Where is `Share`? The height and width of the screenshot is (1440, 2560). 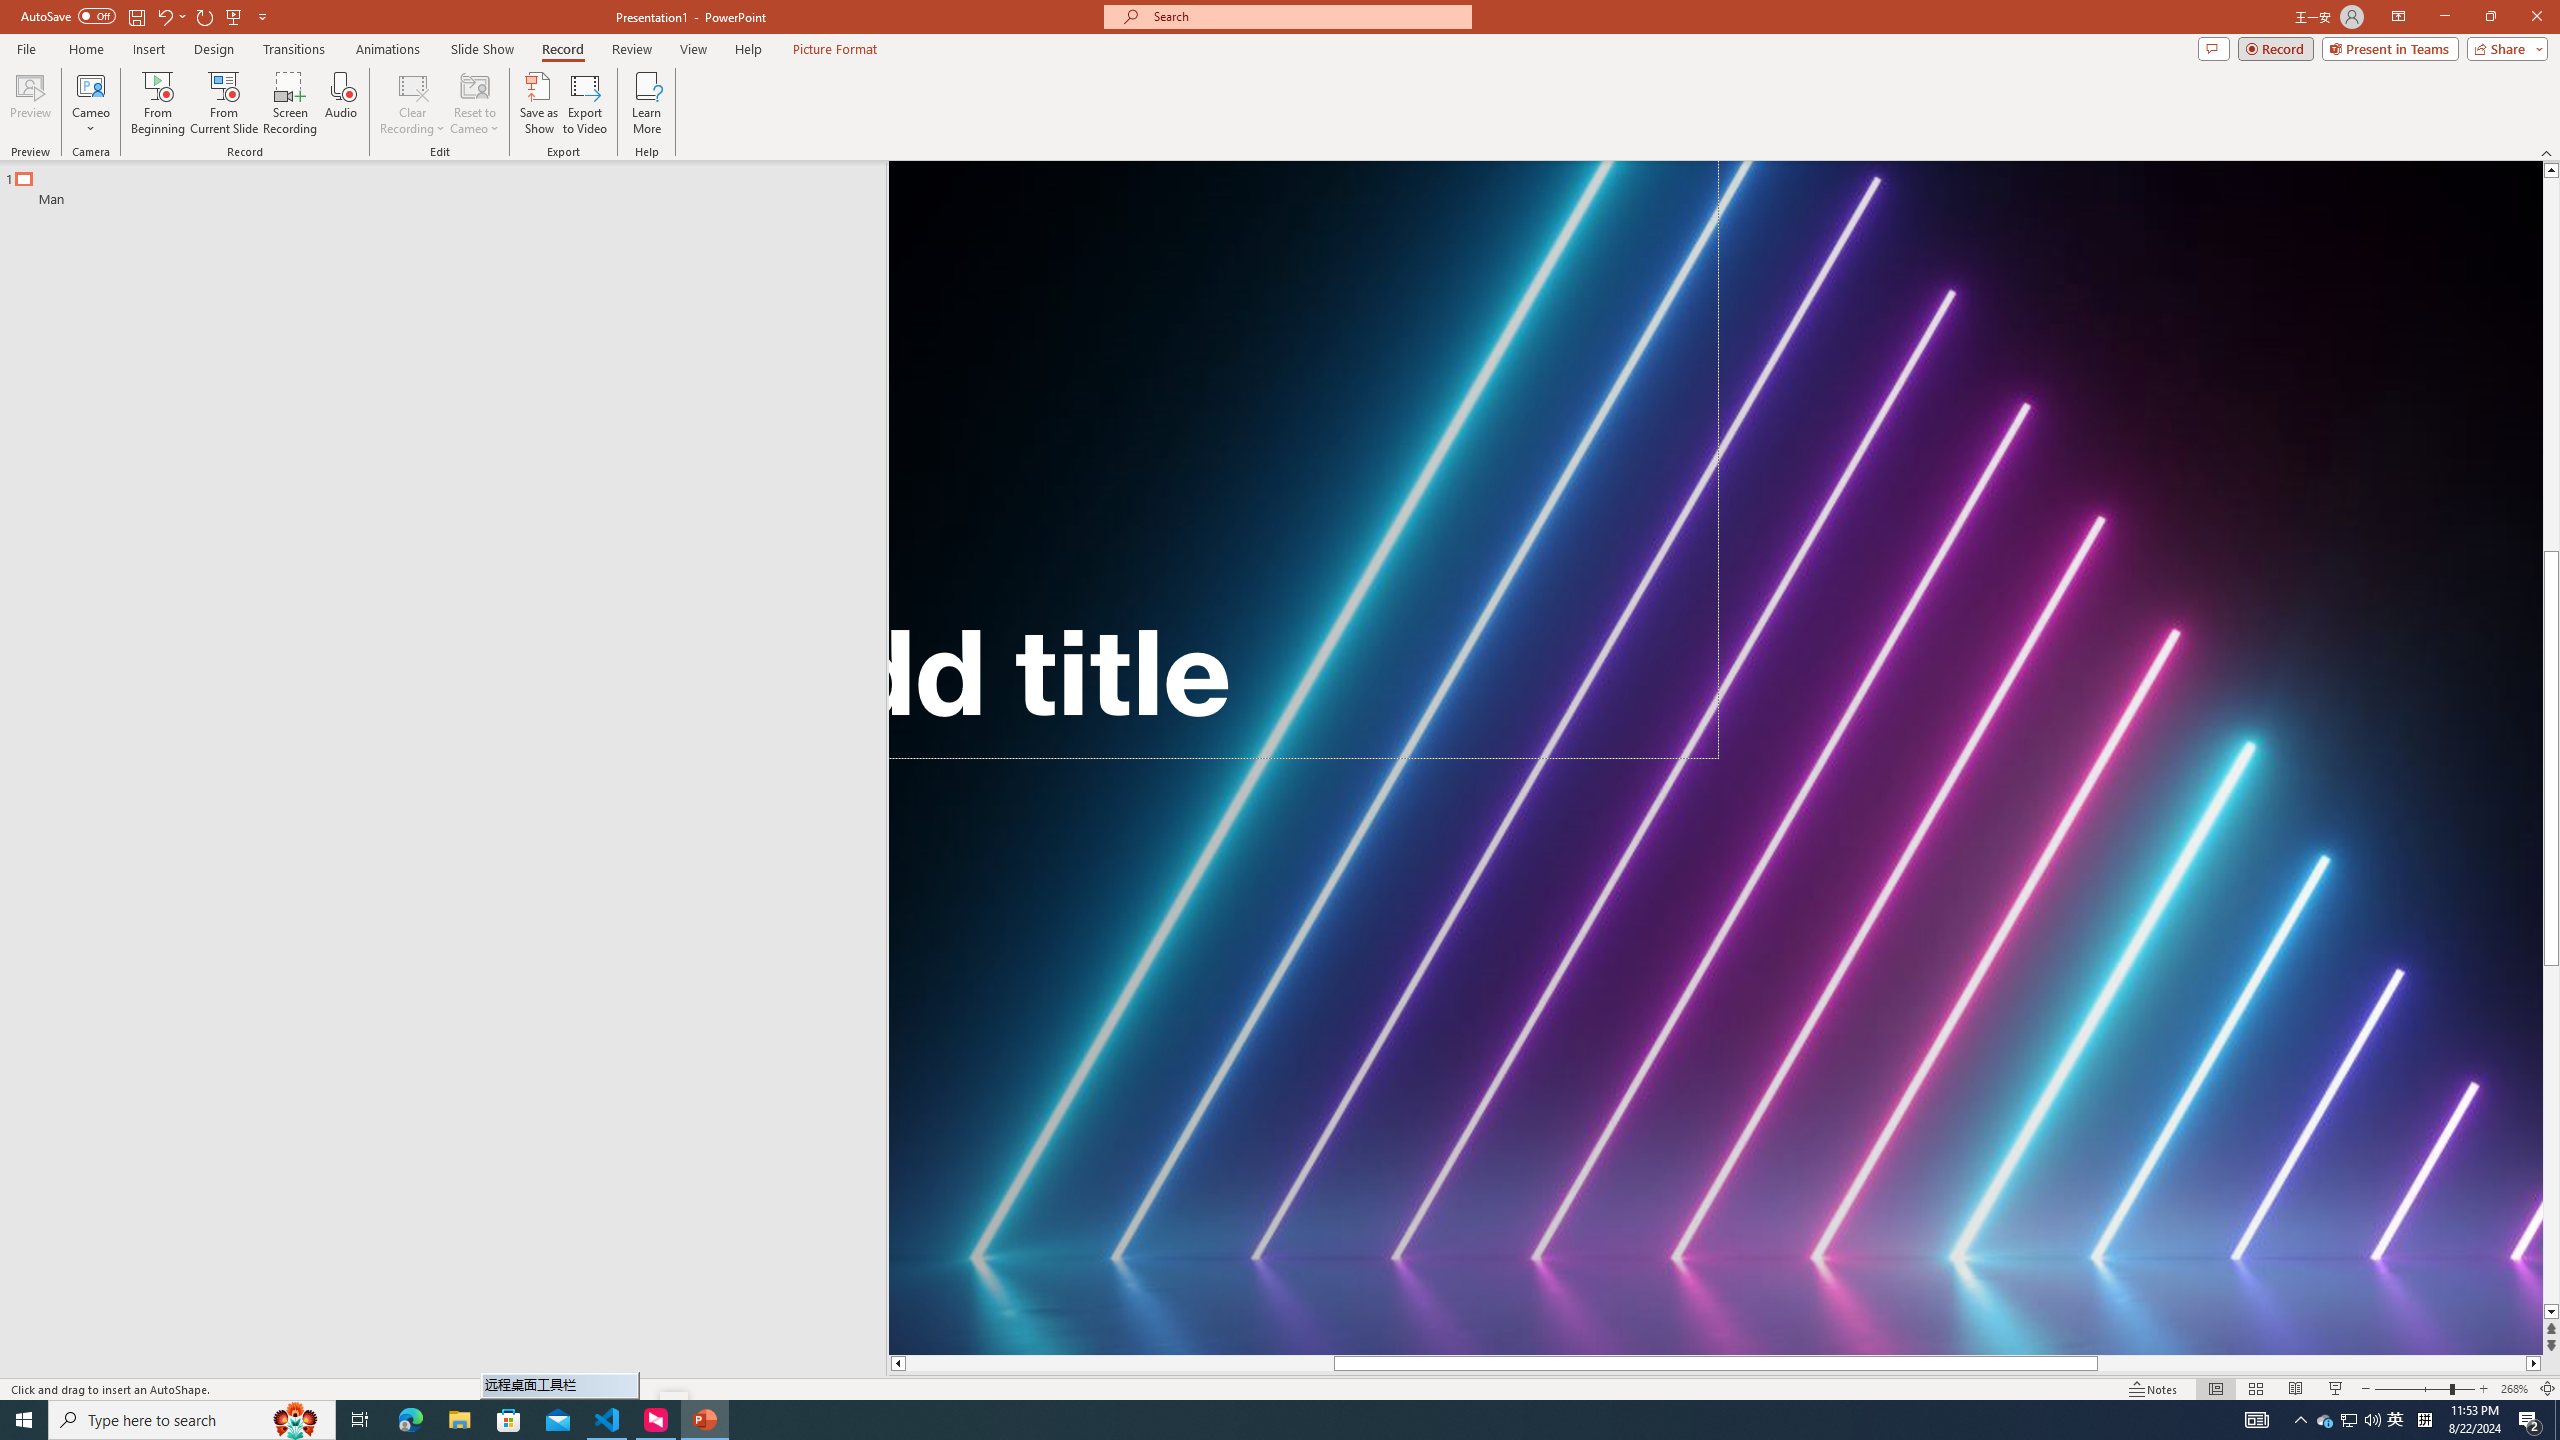
Share is located at coordinates (2504, 48).